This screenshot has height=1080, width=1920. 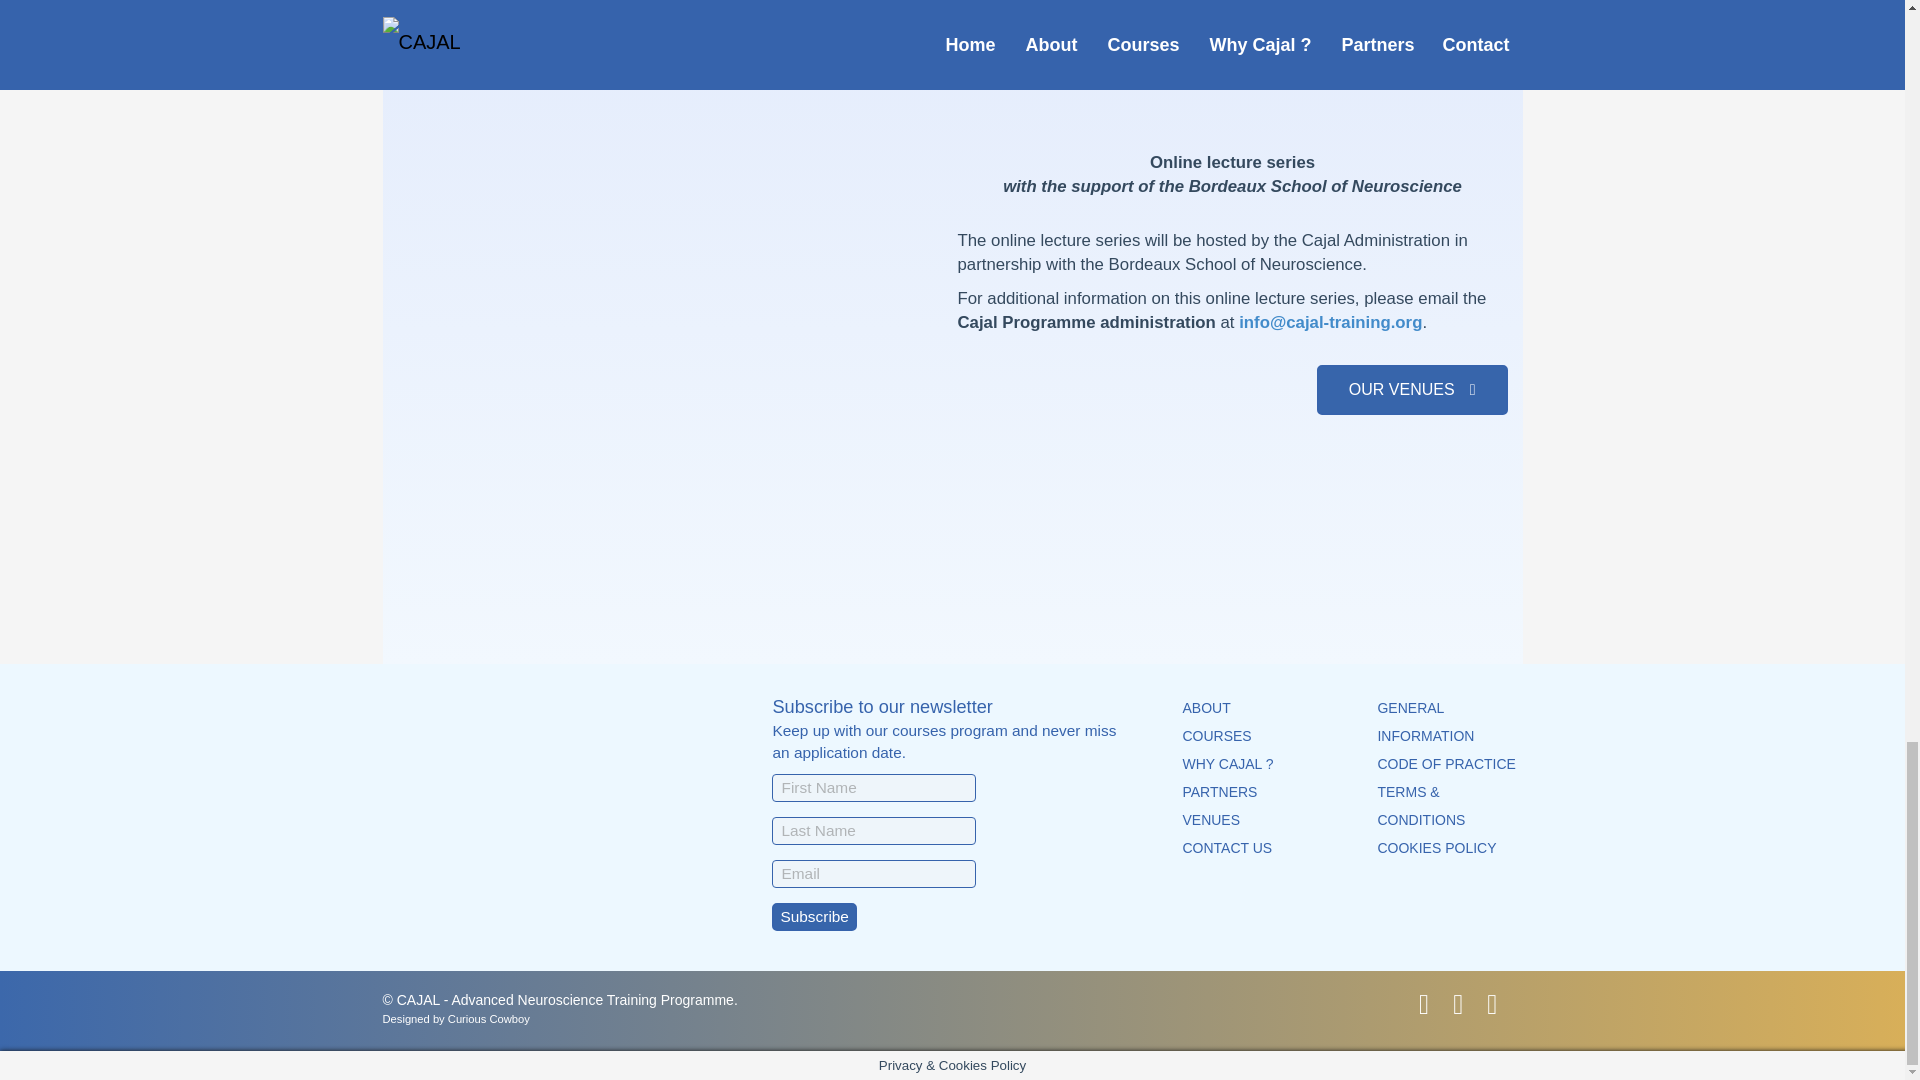 What do you see at coordinates (1206, 708) in the screenshot?
I see `ABOUT` at bounding box center [1206, 708].